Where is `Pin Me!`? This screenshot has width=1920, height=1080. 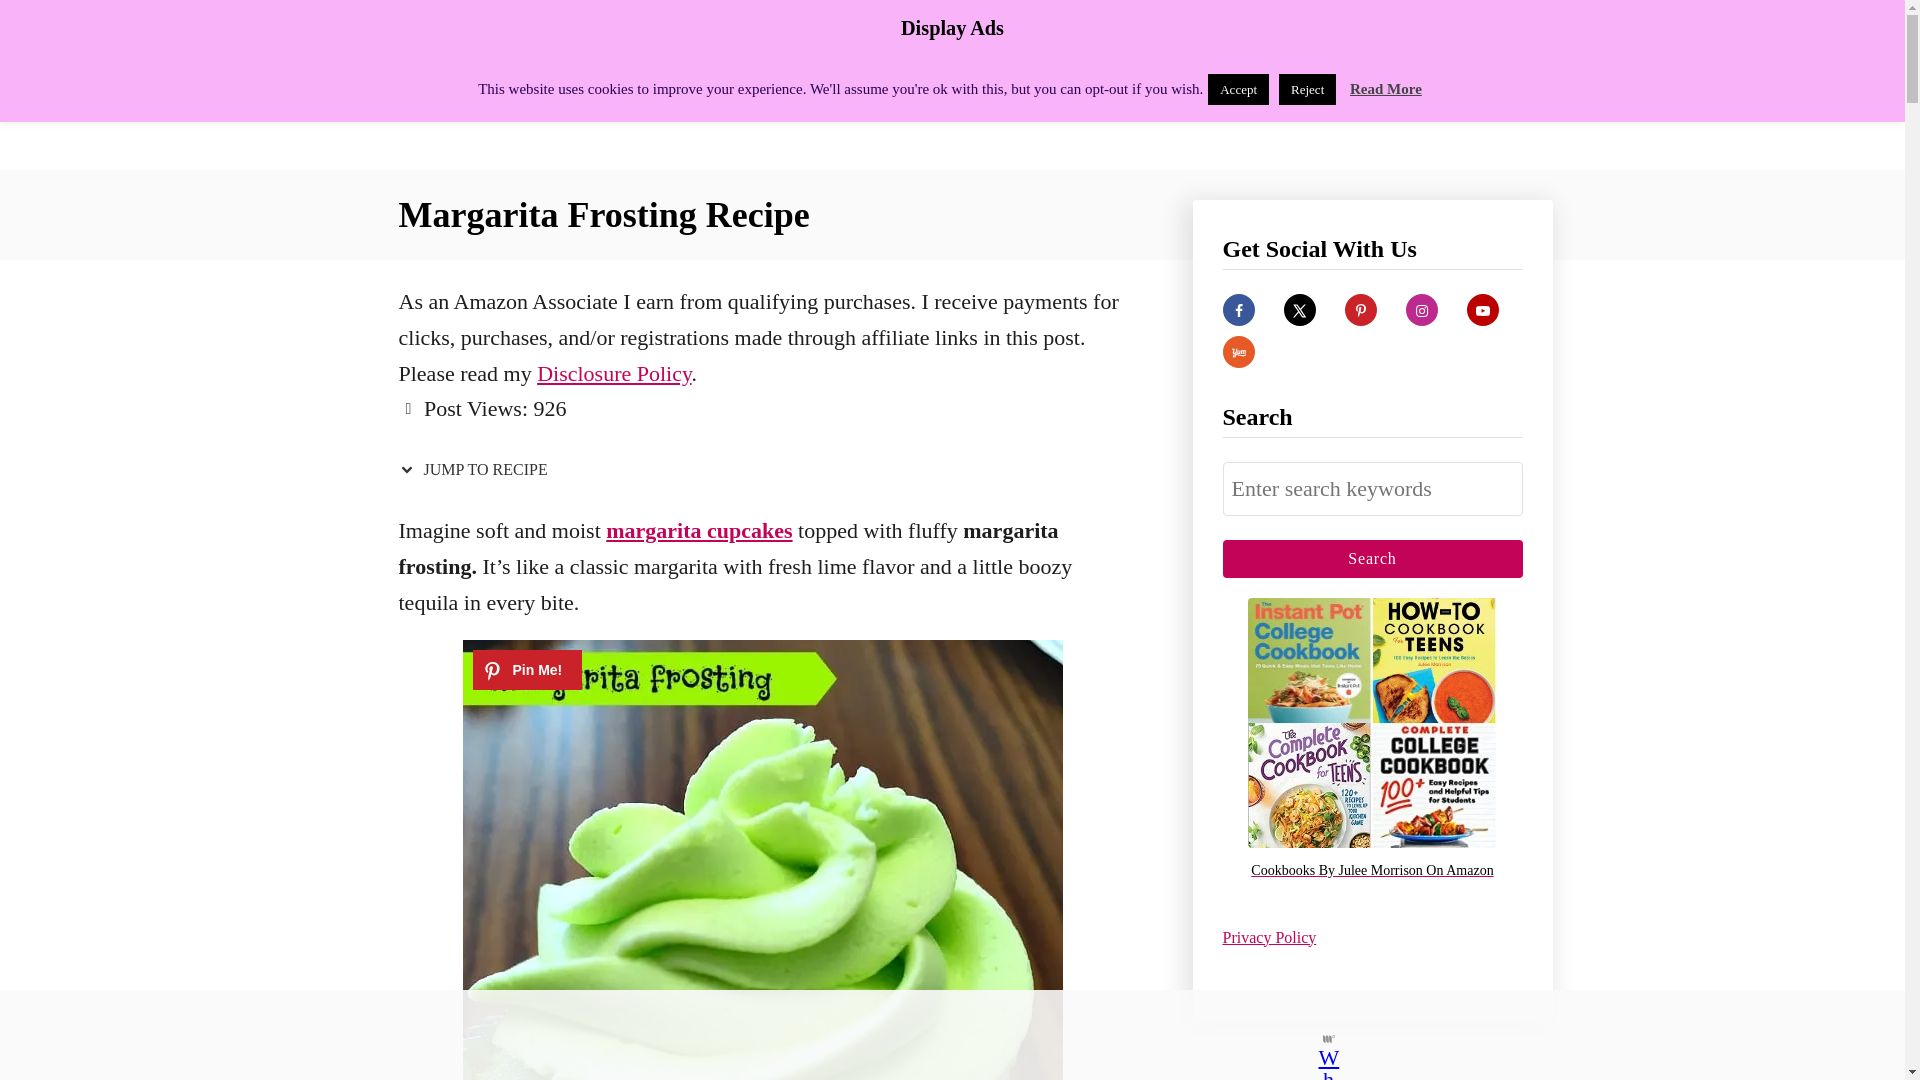 Pin Me! is located at coordinates (526, 670).